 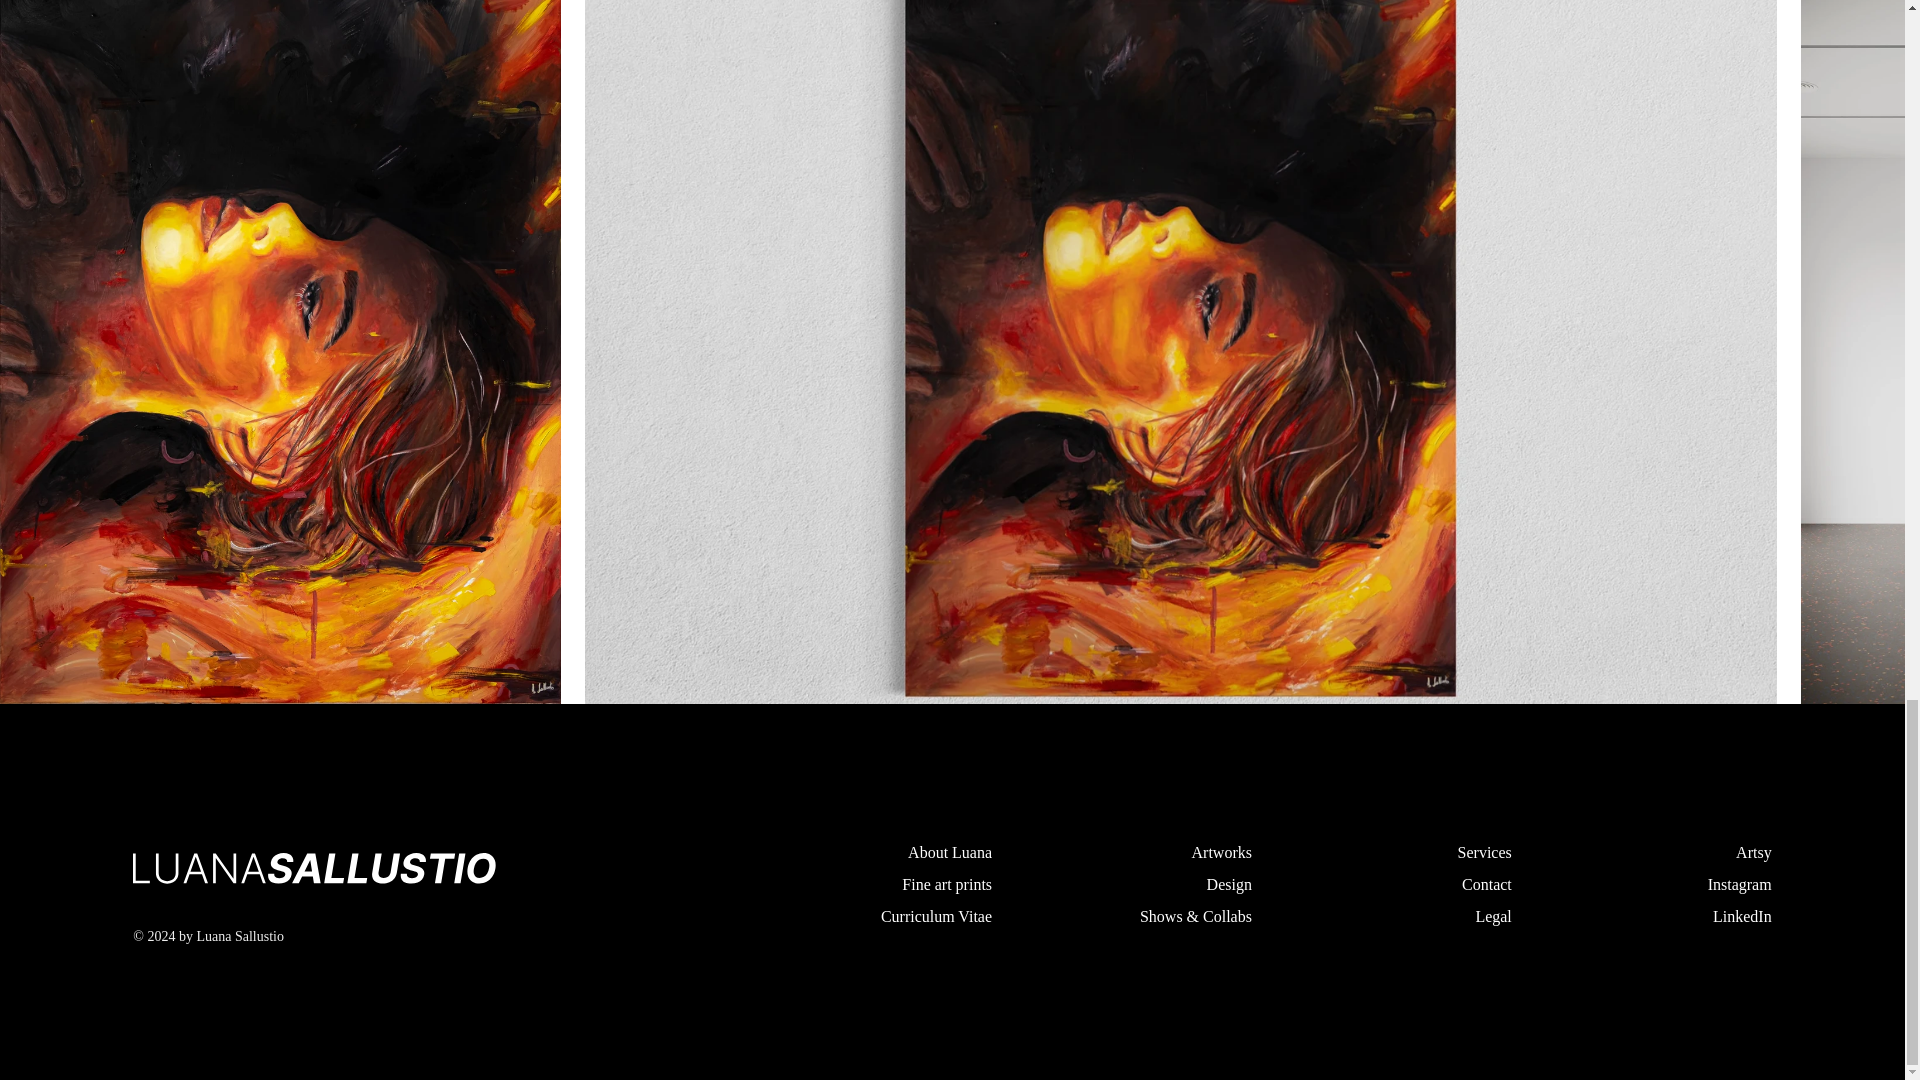 I want to click on Artworks, so click(x=1222, y=852).